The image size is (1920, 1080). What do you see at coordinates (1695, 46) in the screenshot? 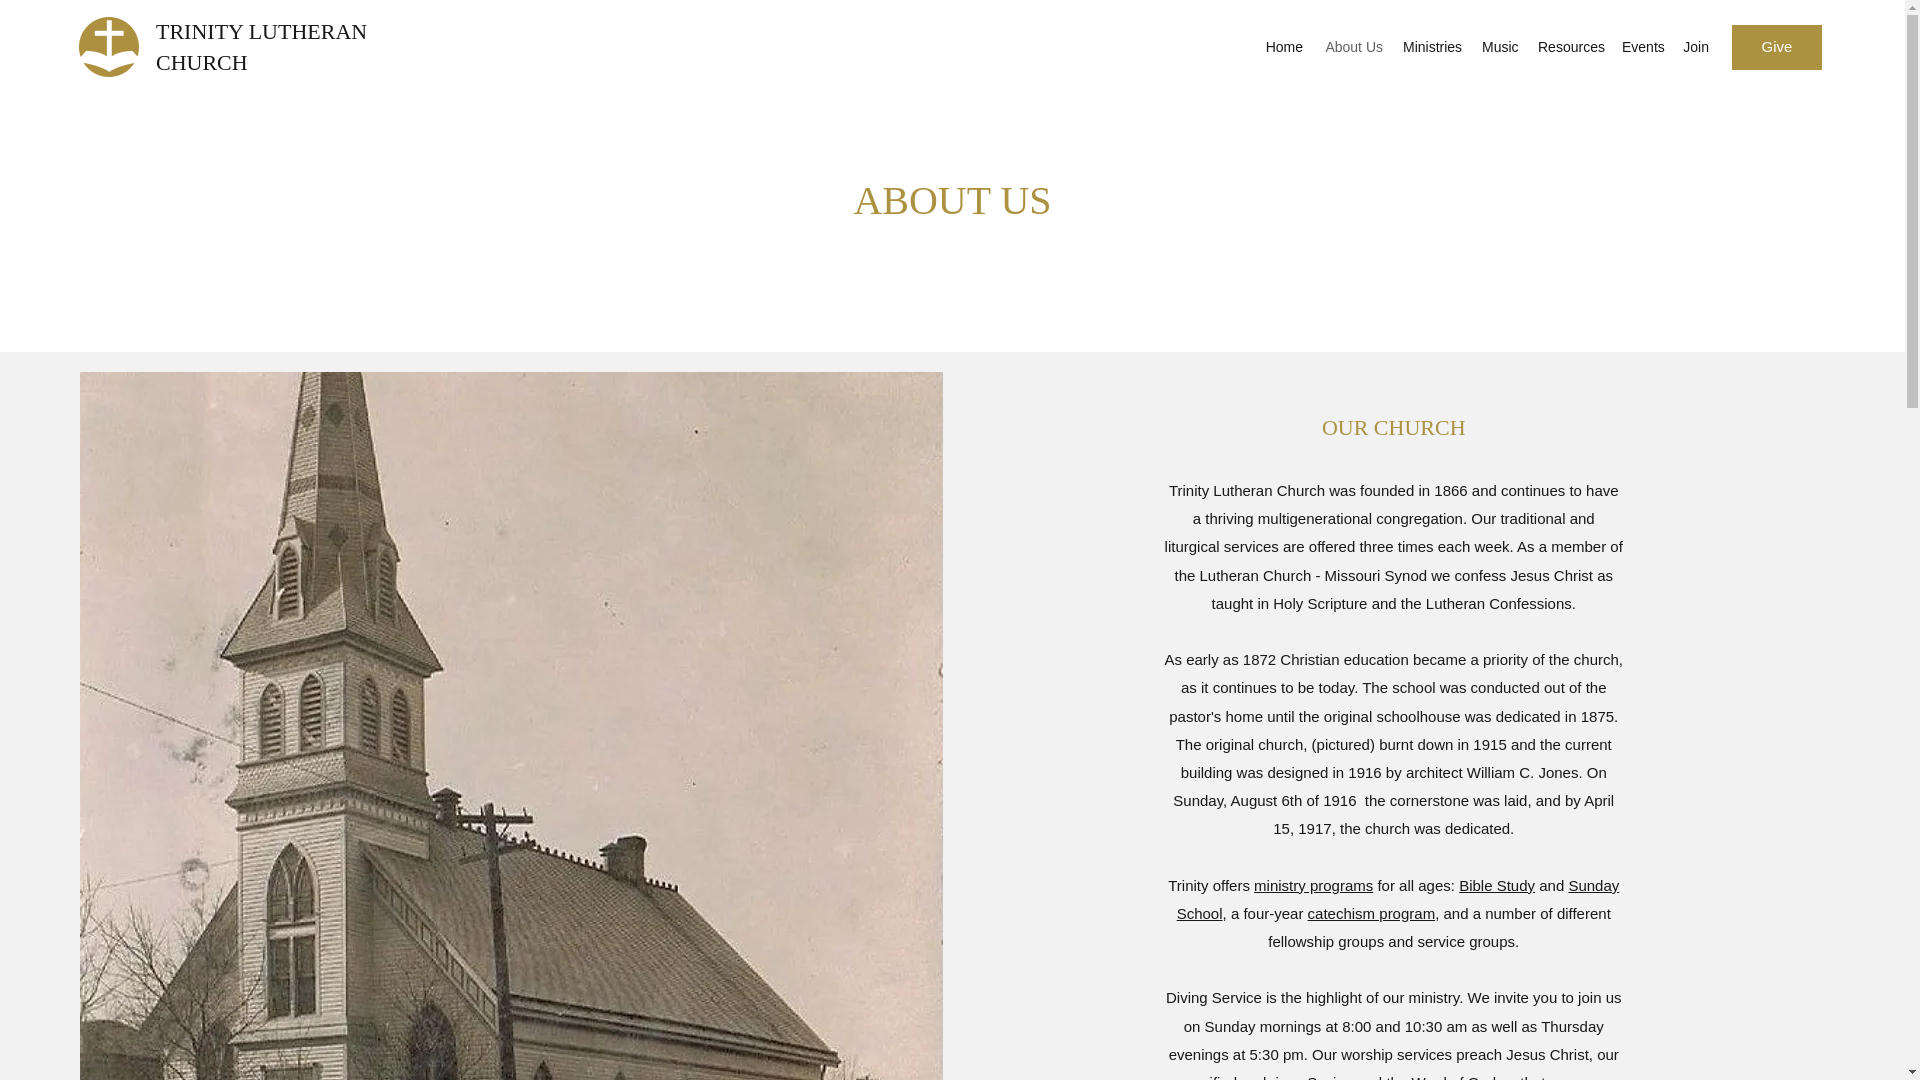
I see `Join` at bounding box center [1695, 46].